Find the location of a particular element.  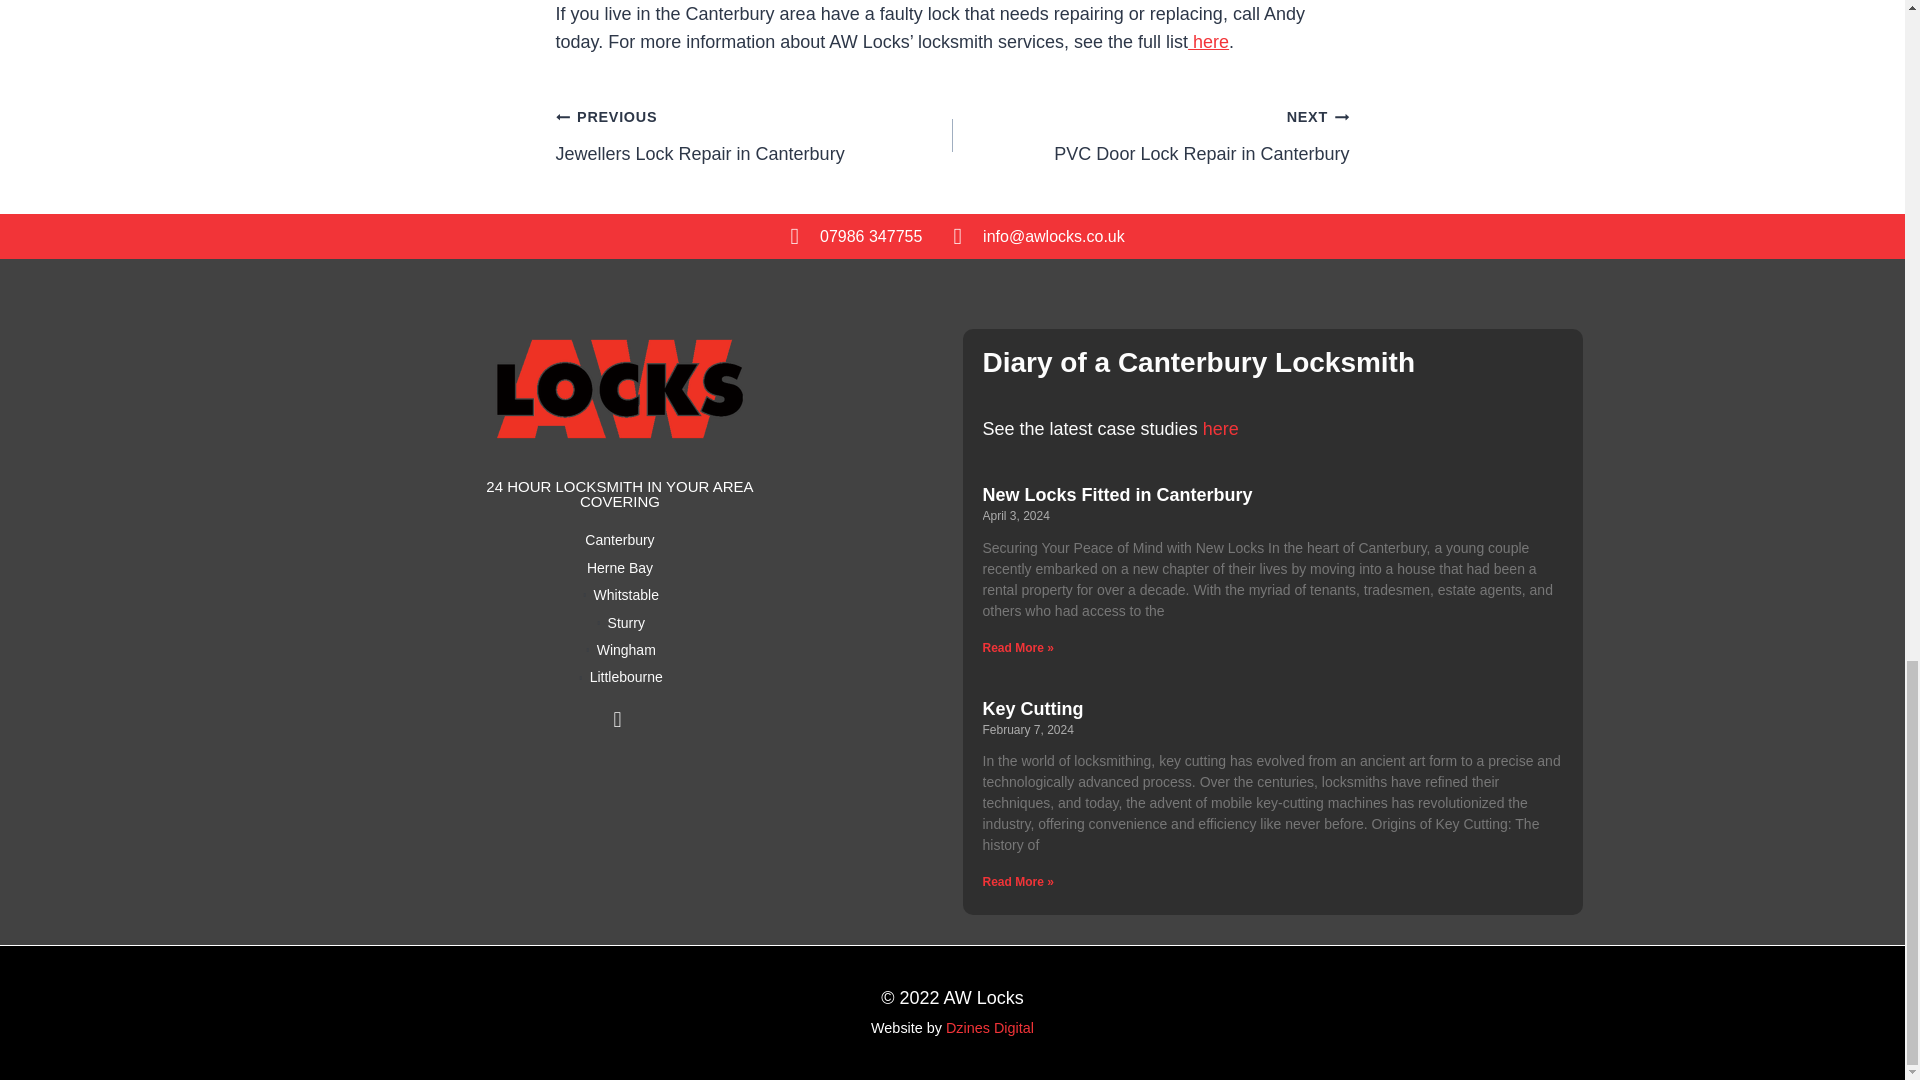

Canterbury is located at coordinates (619, 540).